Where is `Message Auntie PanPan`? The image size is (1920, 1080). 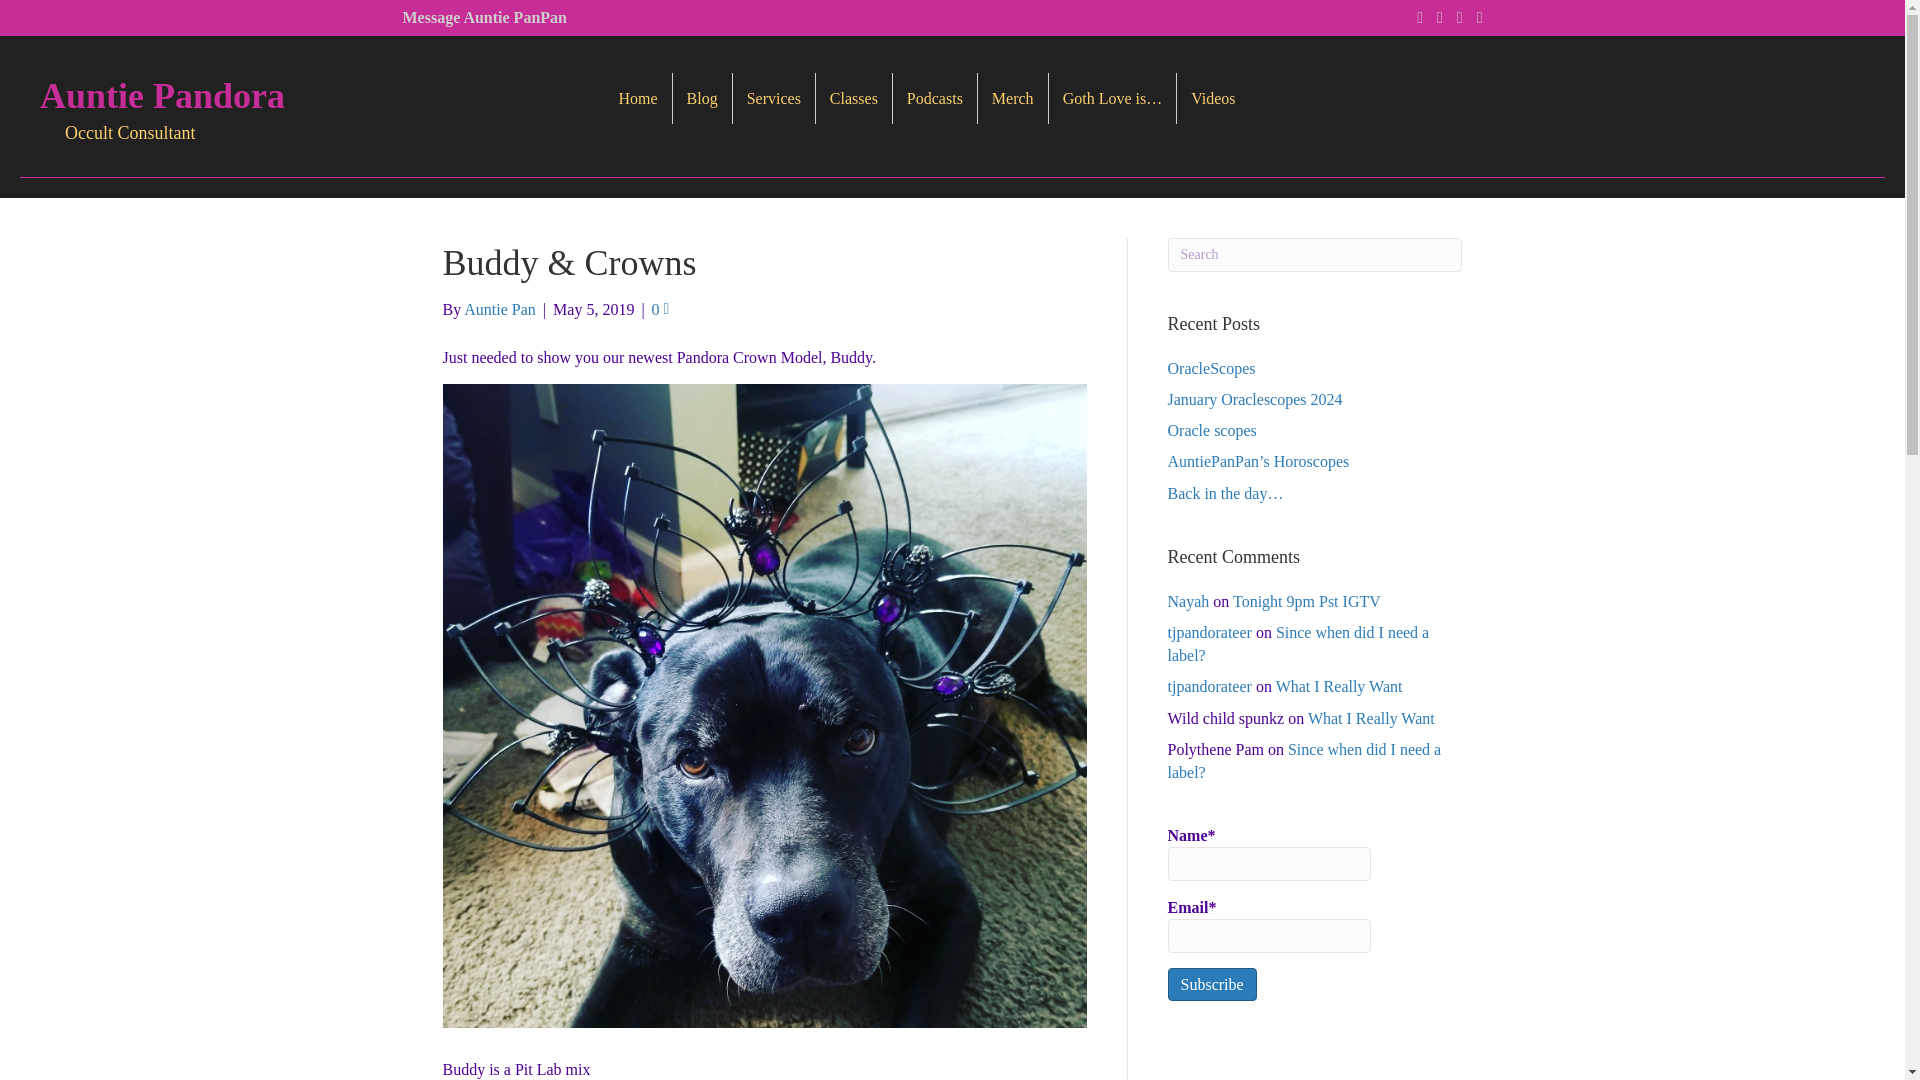
Message Auntie PanPan is located at coordinates (484, 16).